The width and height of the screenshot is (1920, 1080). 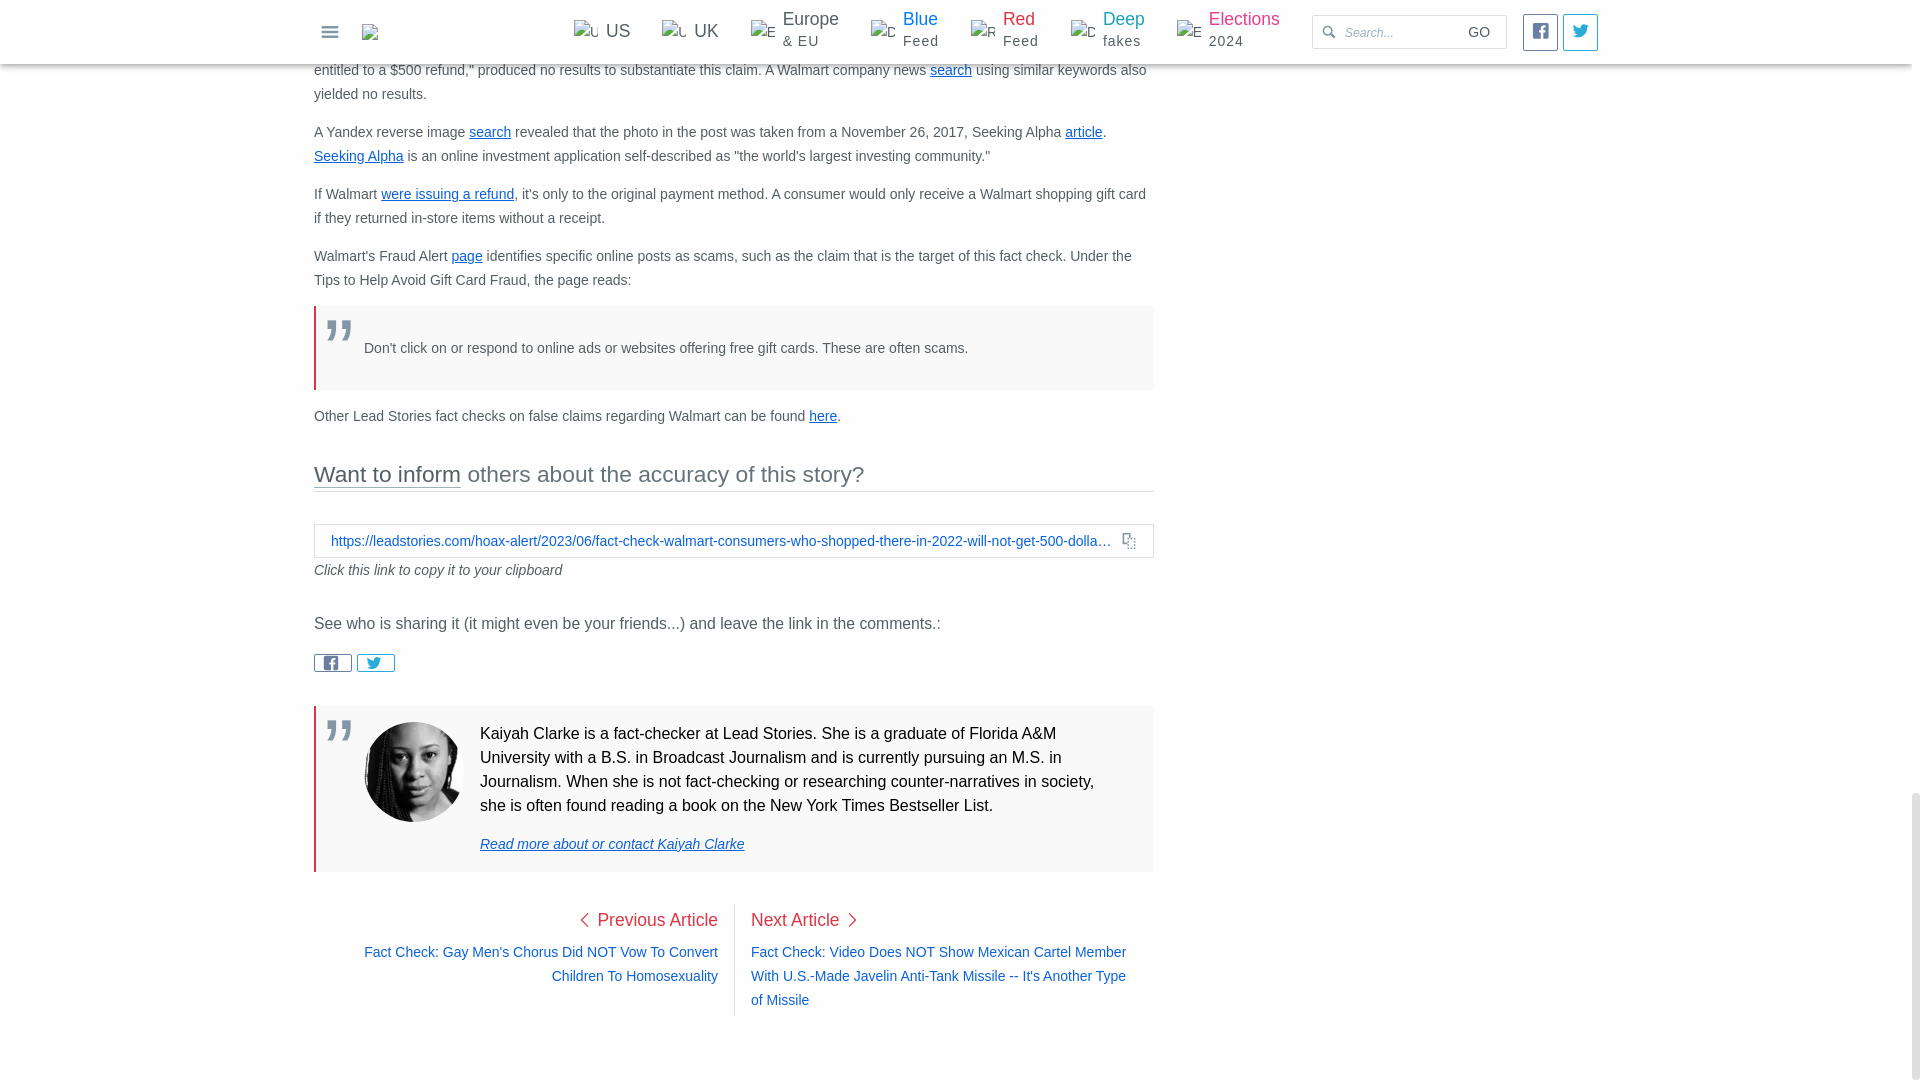 What do you see at coordinates (467, 256) in the screenshot?
I see `page` at bounding box center [467, 256].